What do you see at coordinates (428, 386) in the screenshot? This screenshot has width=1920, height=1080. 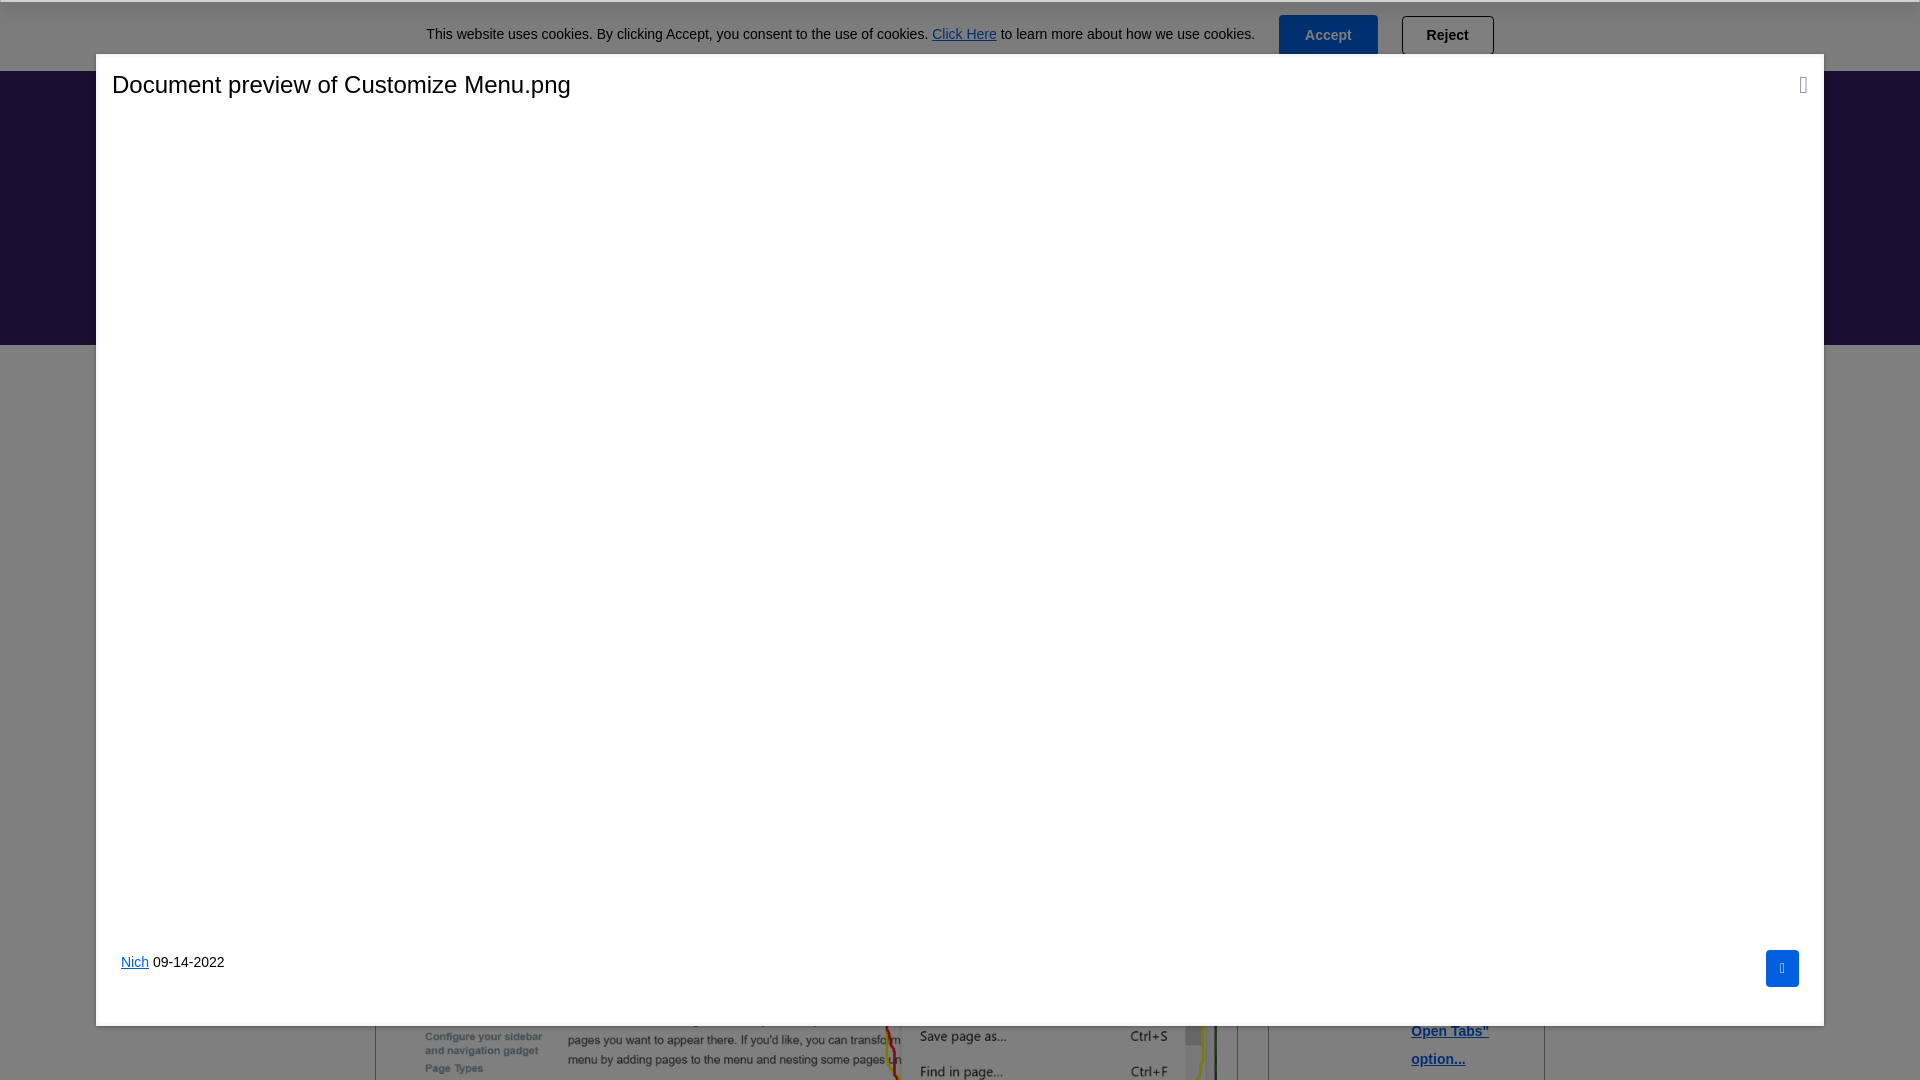 I see `Mozilla Connect` at bounding box center [428, 386].